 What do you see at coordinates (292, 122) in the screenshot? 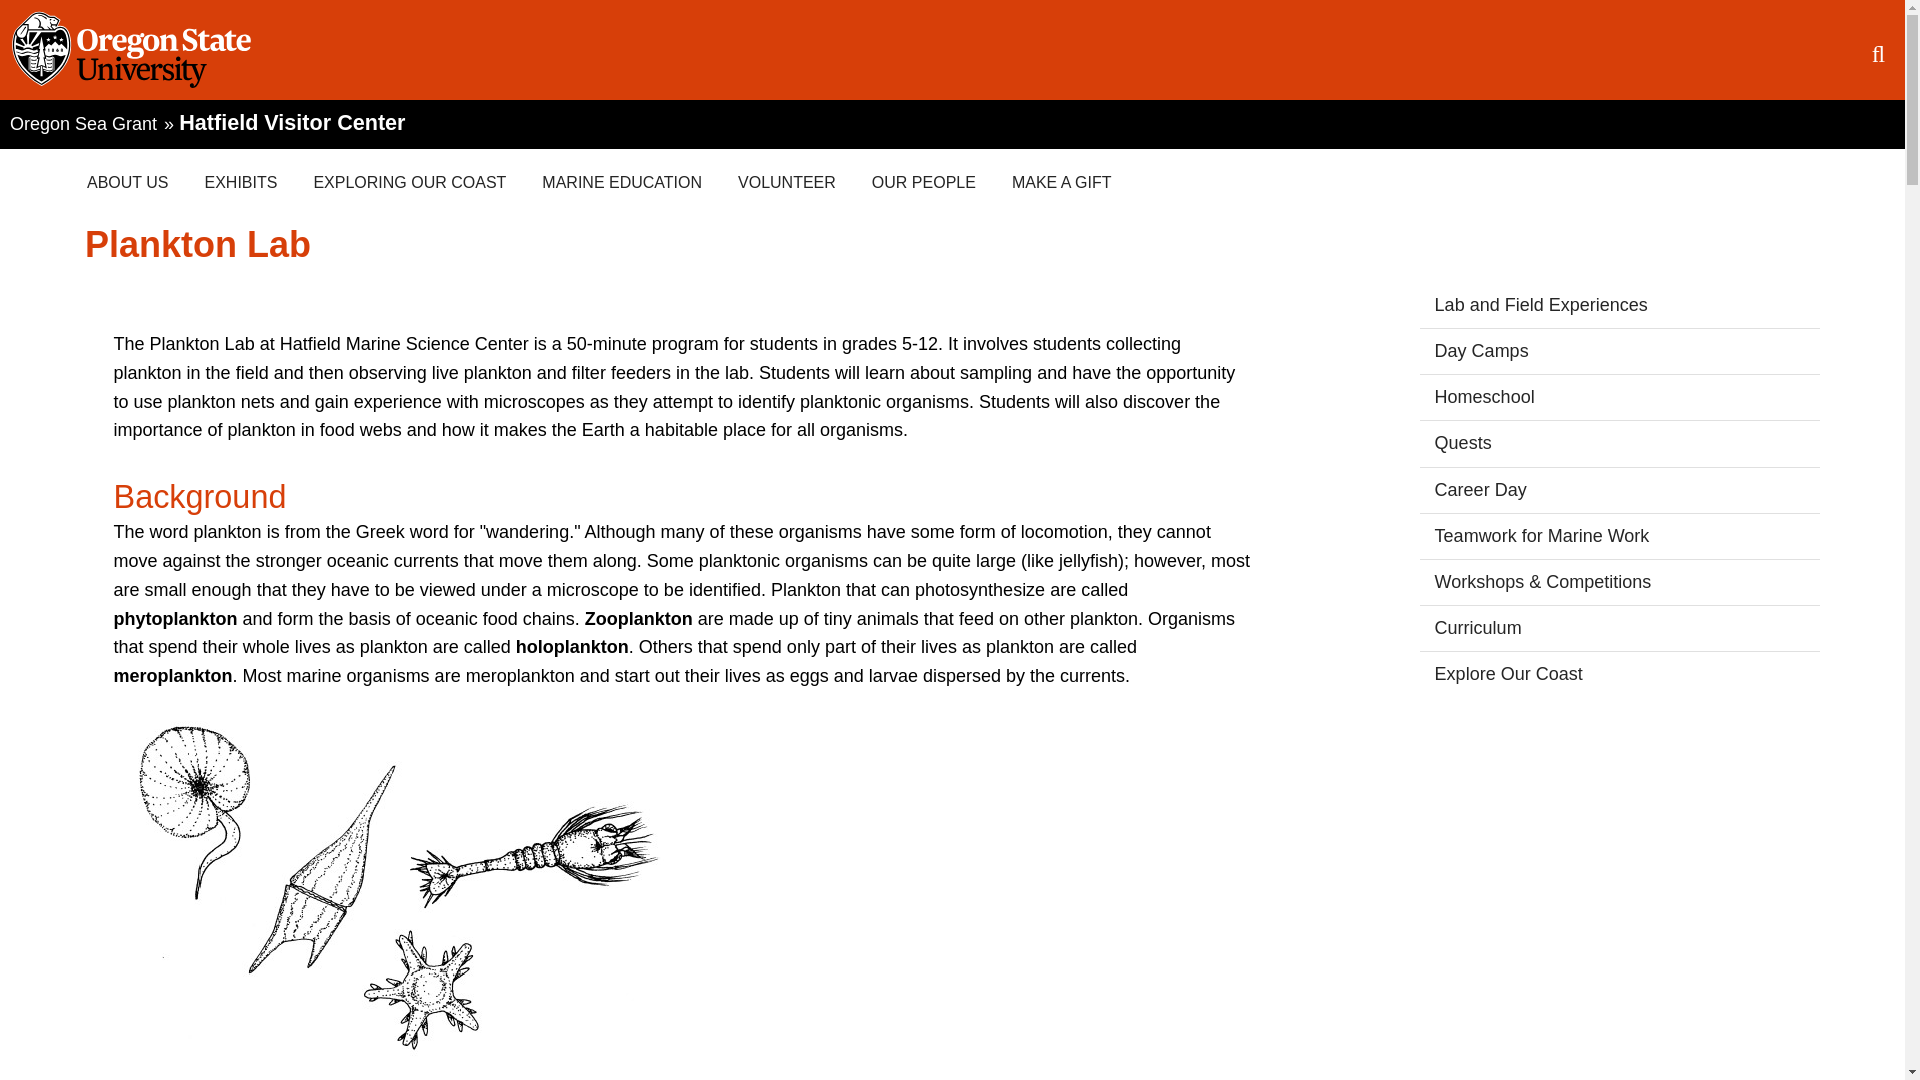
I see `Hatfield Visitor Center` at bounding box center [292, 122].